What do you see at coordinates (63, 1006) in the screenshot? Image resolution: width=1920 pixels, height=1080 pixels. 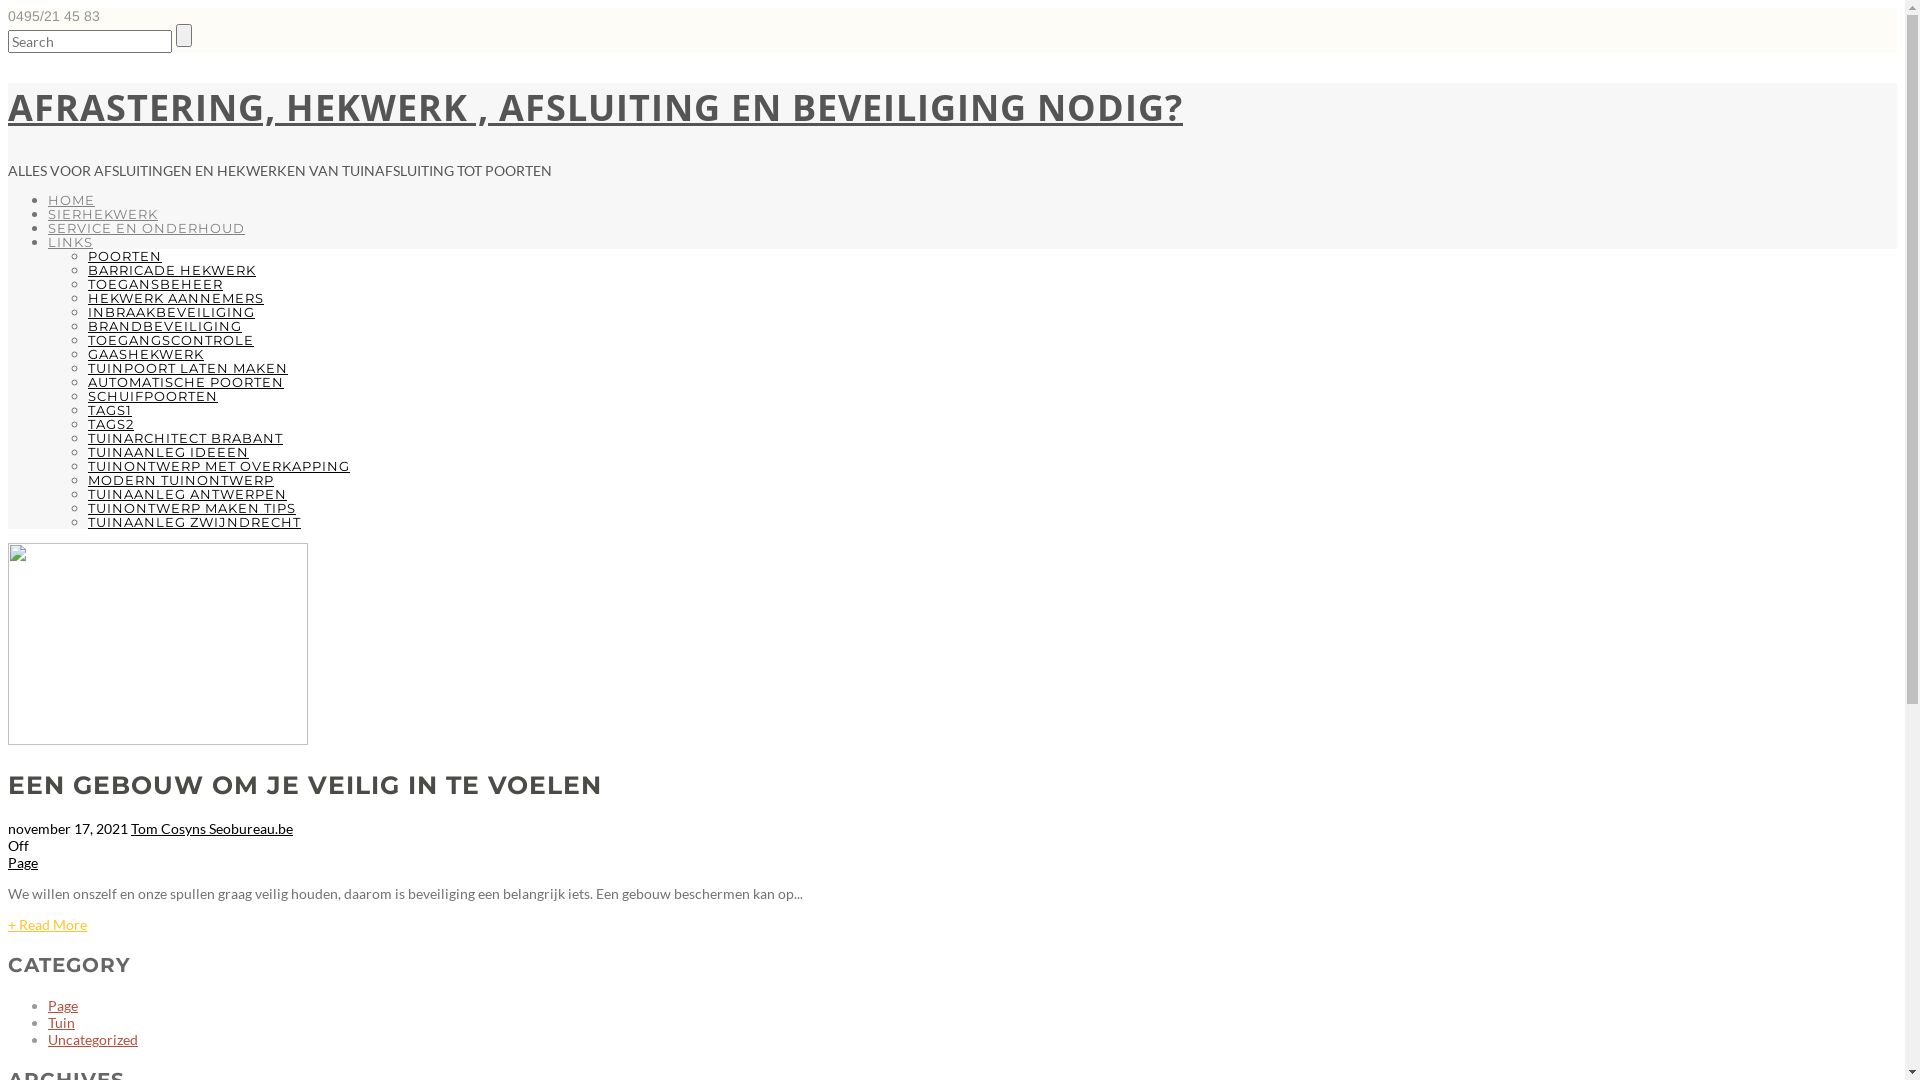 I see `Page` at bounding box center [63, 1006].